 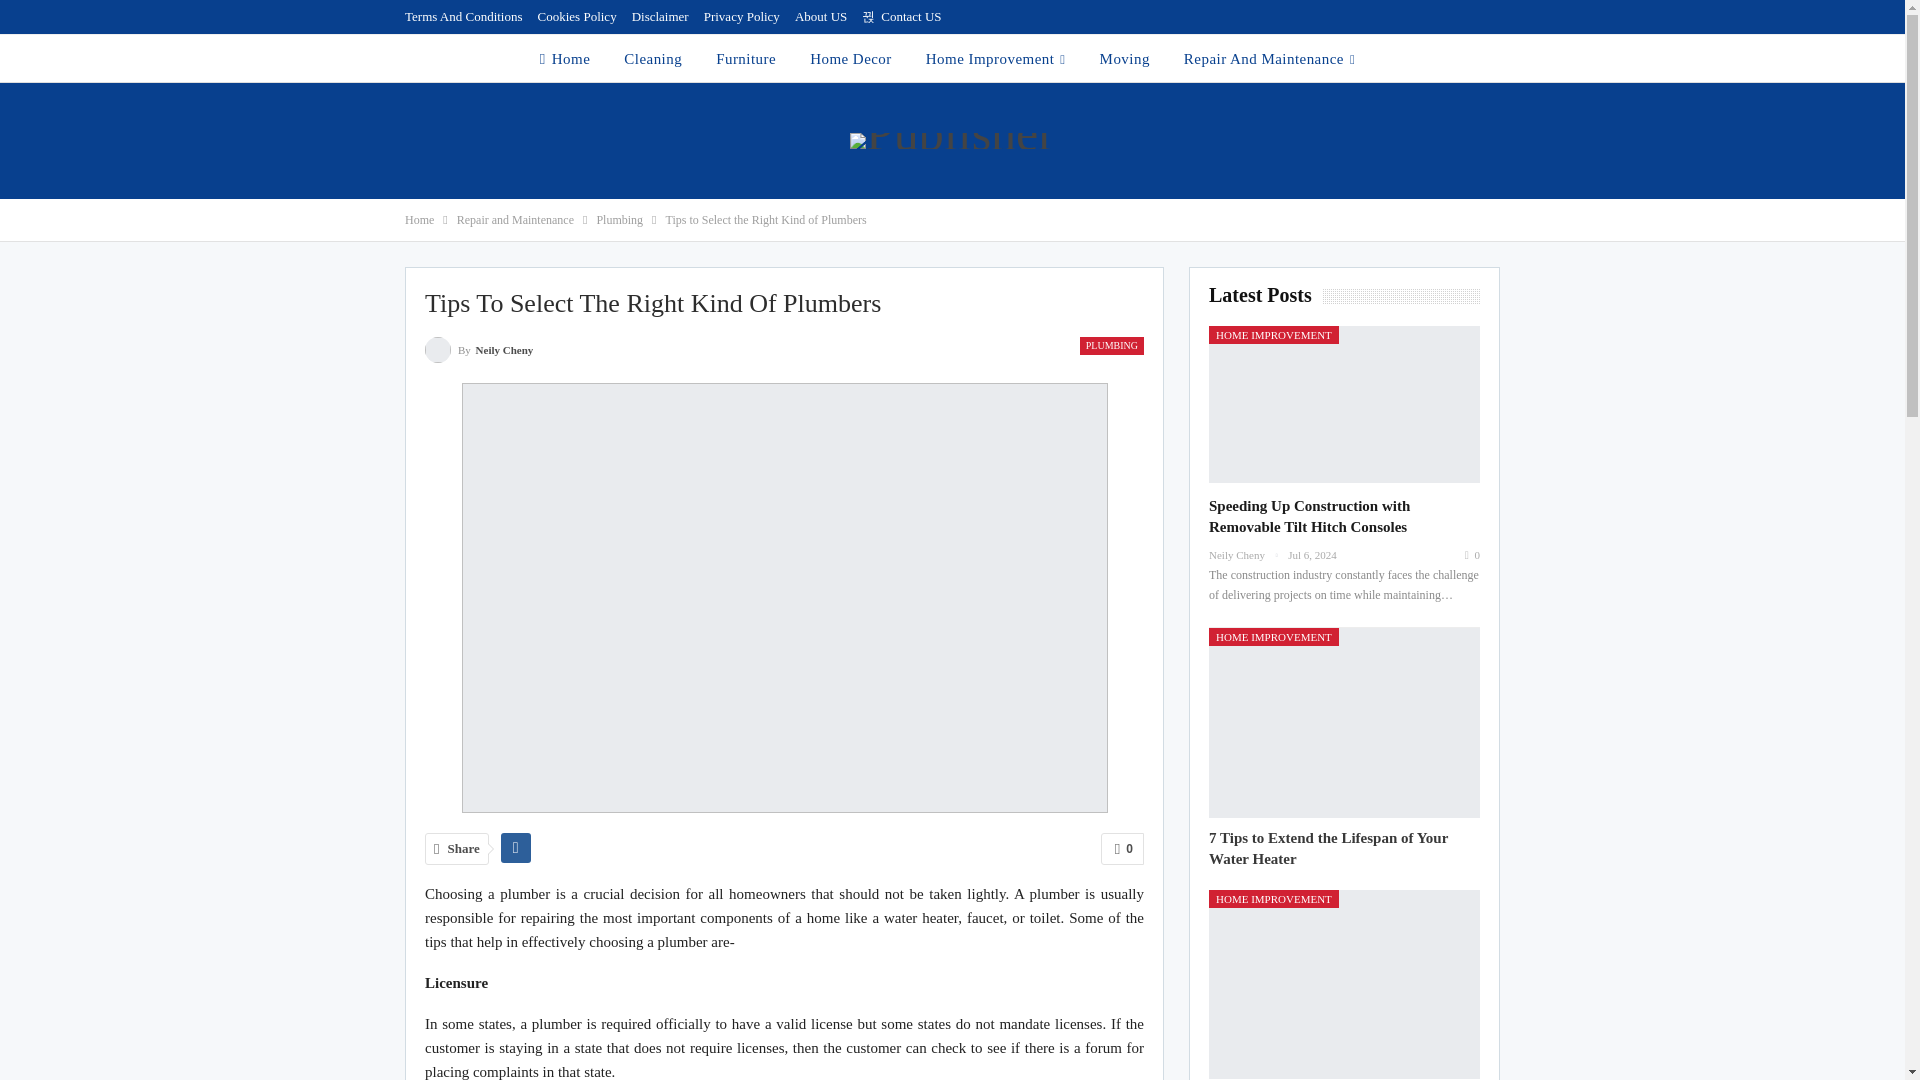 I want to click on Home, so click(x=565, y=58).